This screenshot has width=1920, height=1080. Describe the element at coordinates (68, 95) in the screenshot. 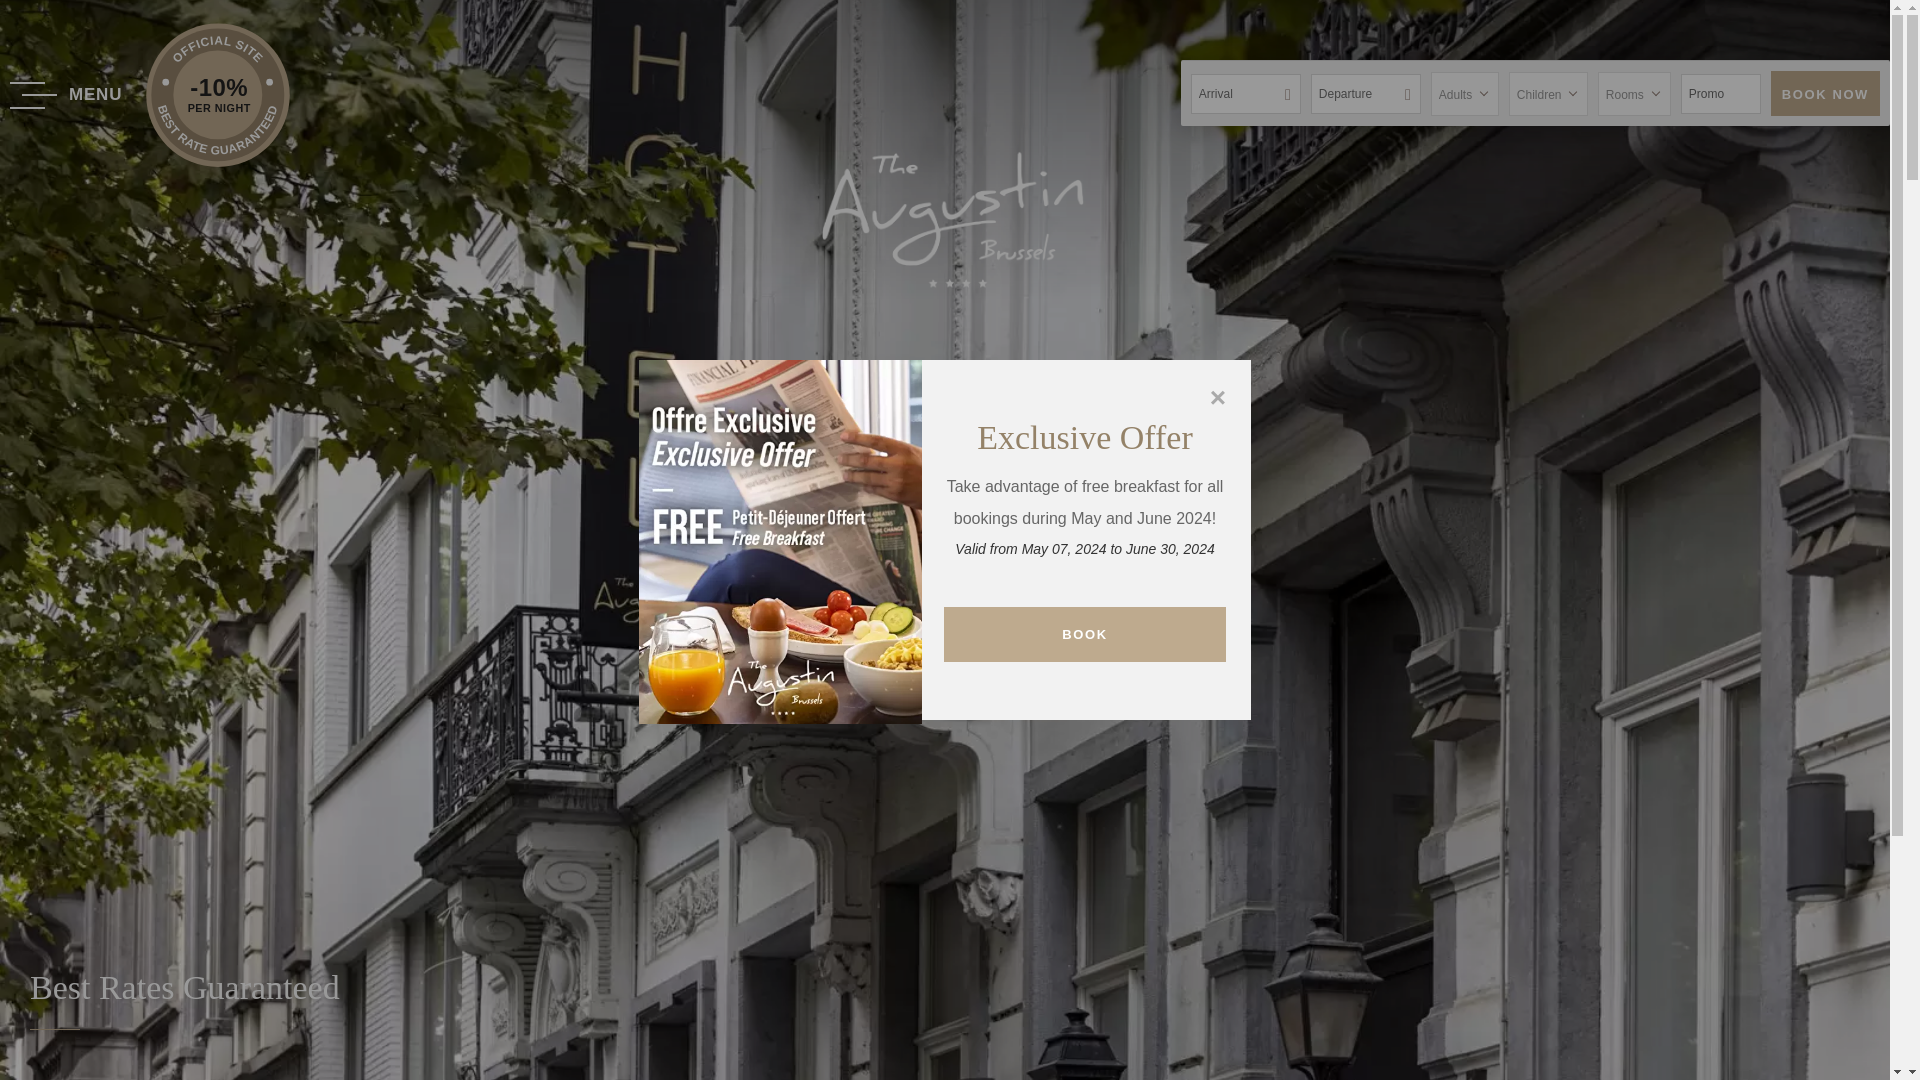

I see `MENU` at that location.